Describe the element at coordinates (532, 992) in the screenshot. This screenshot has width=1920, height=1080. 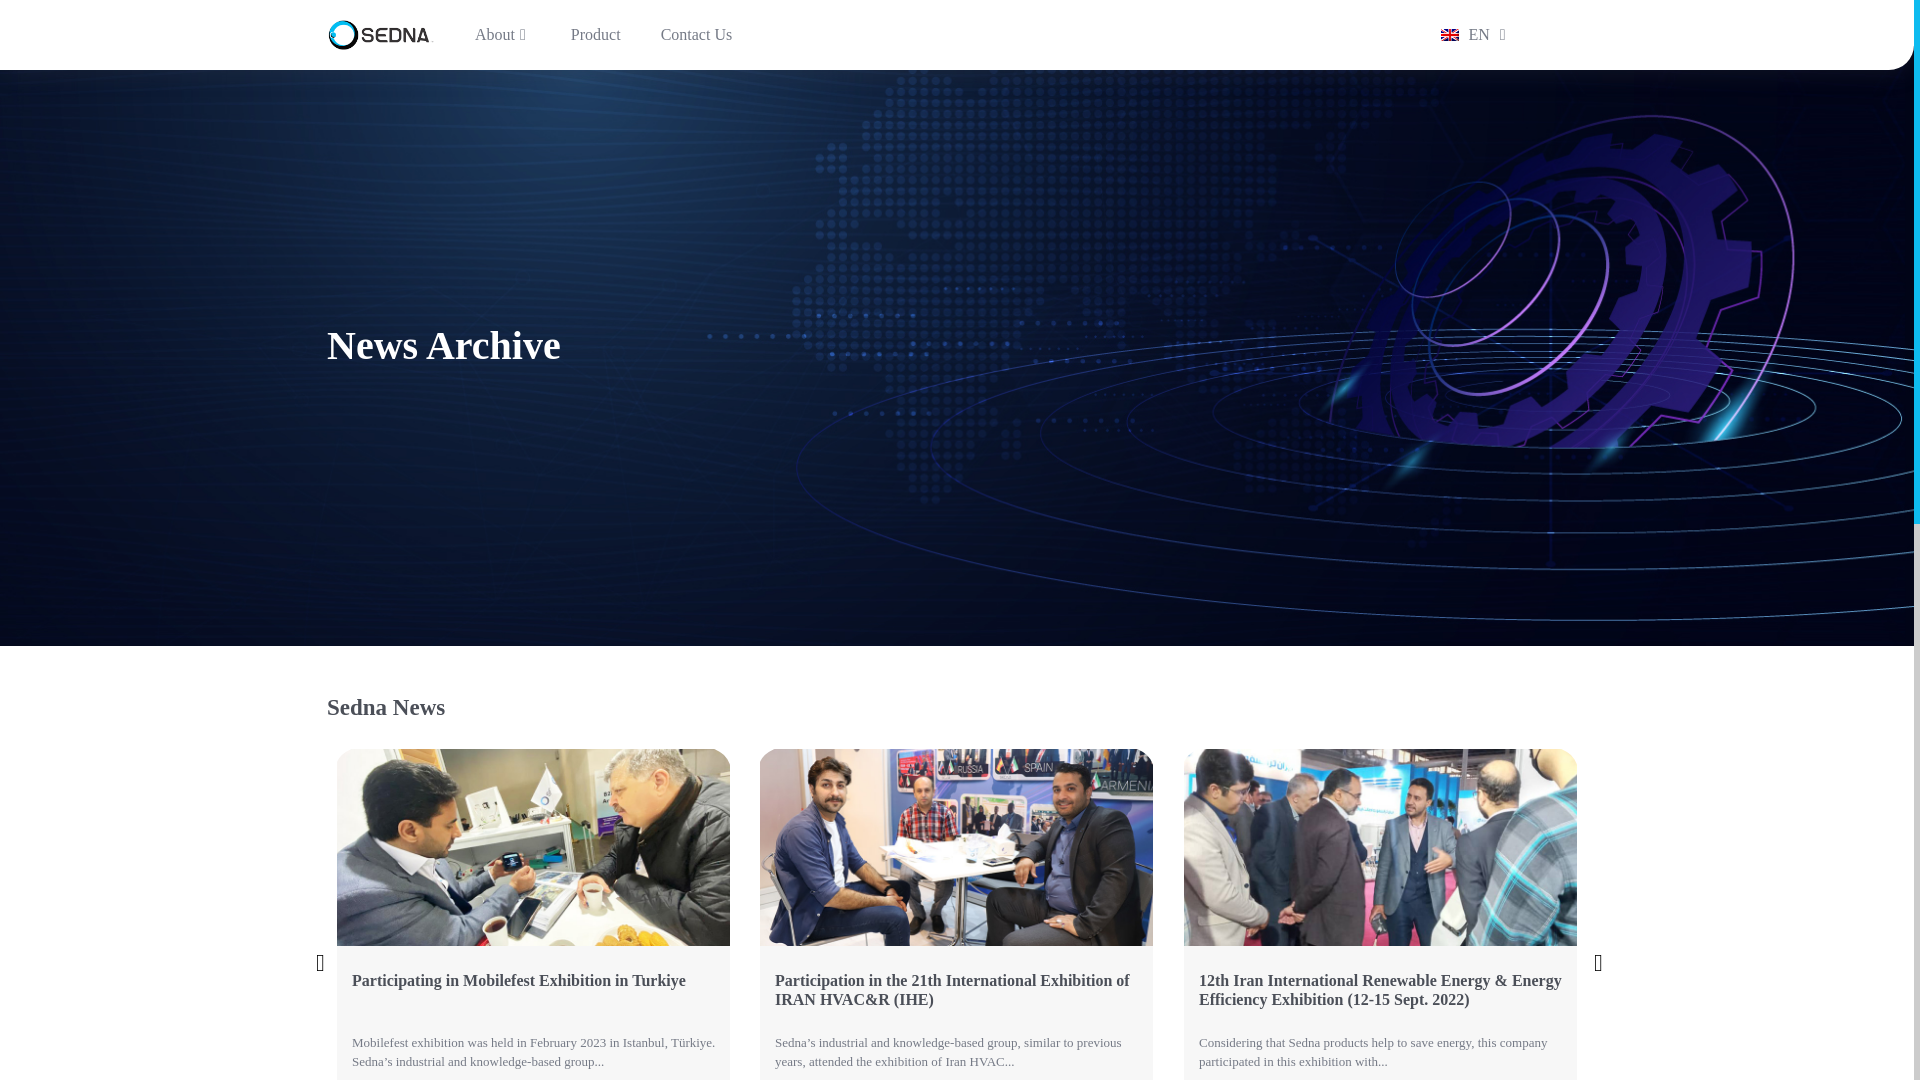
I see `Participating in Mobilefest Exhibition in Turkiye` at that location.